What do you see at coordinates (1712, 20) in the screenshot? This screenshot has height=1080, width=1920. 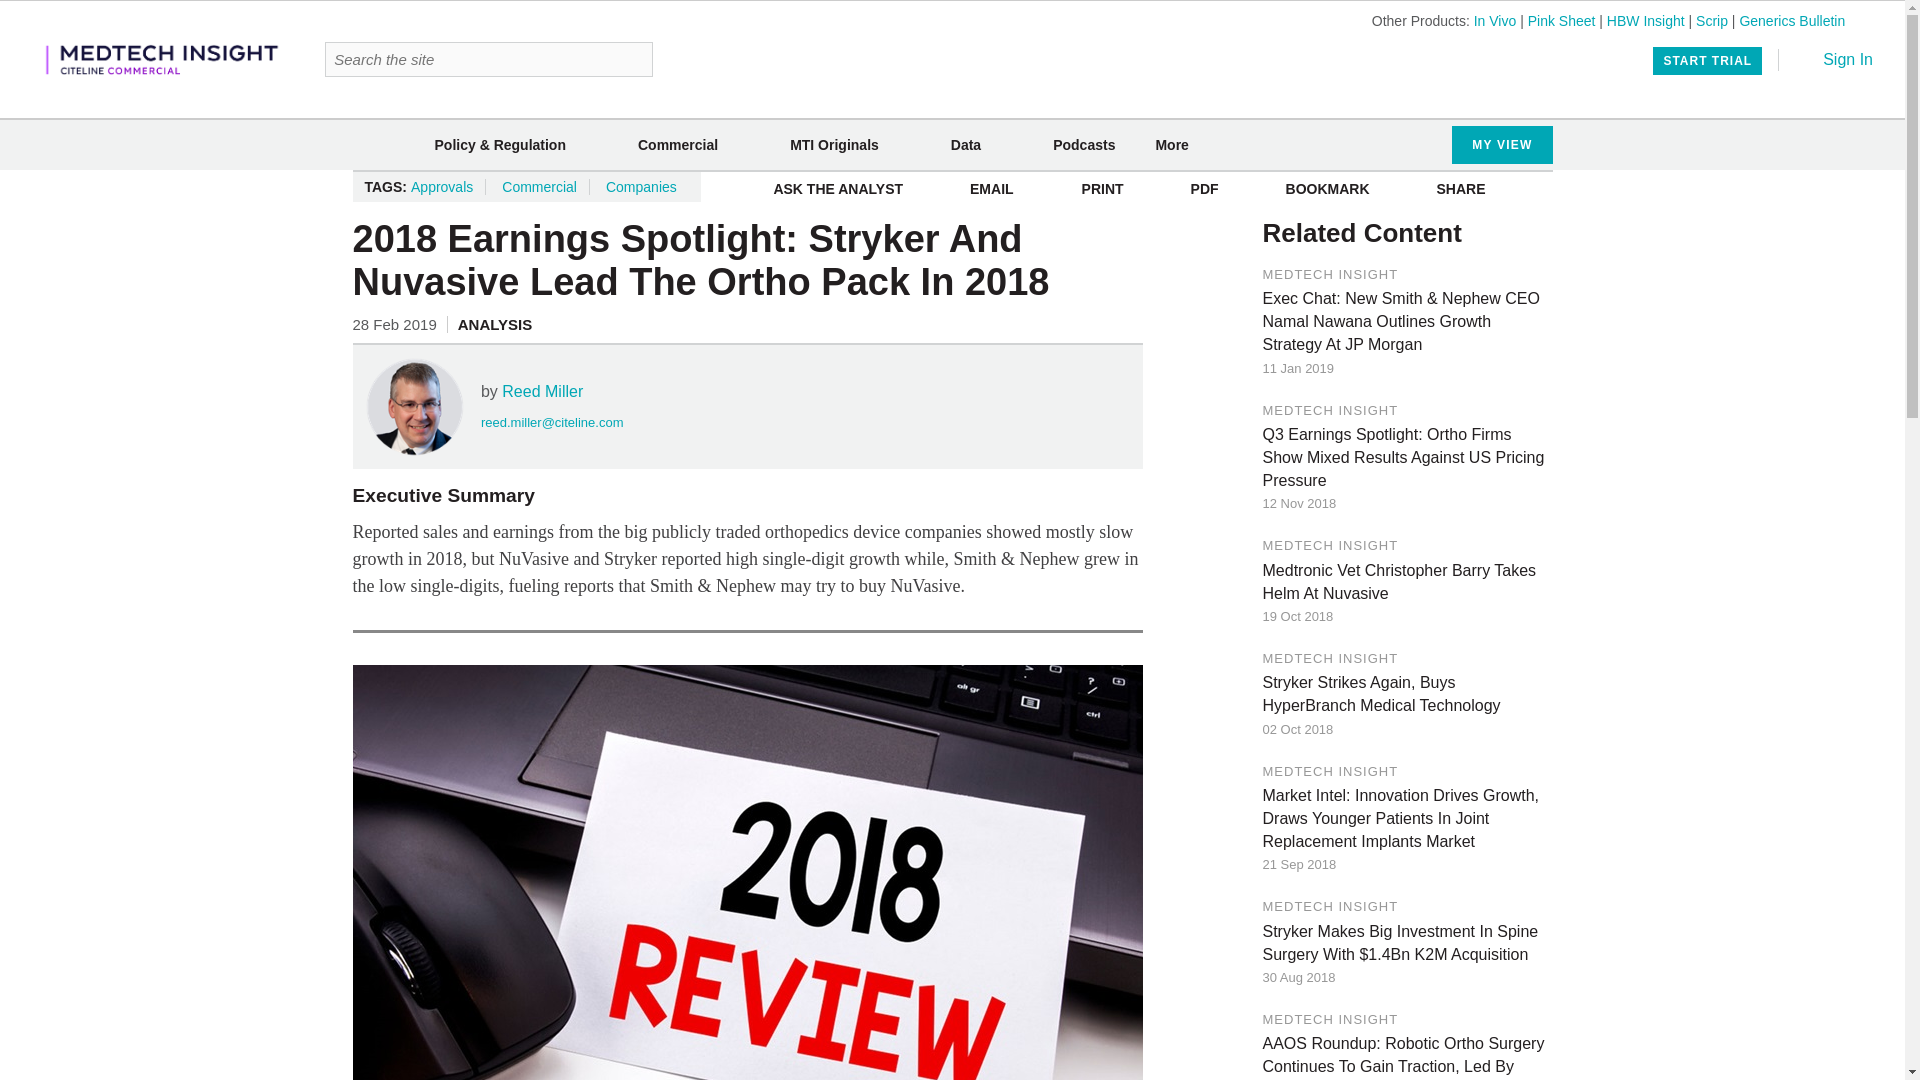 I see `Scrip` at bounding box center [1712, 20].